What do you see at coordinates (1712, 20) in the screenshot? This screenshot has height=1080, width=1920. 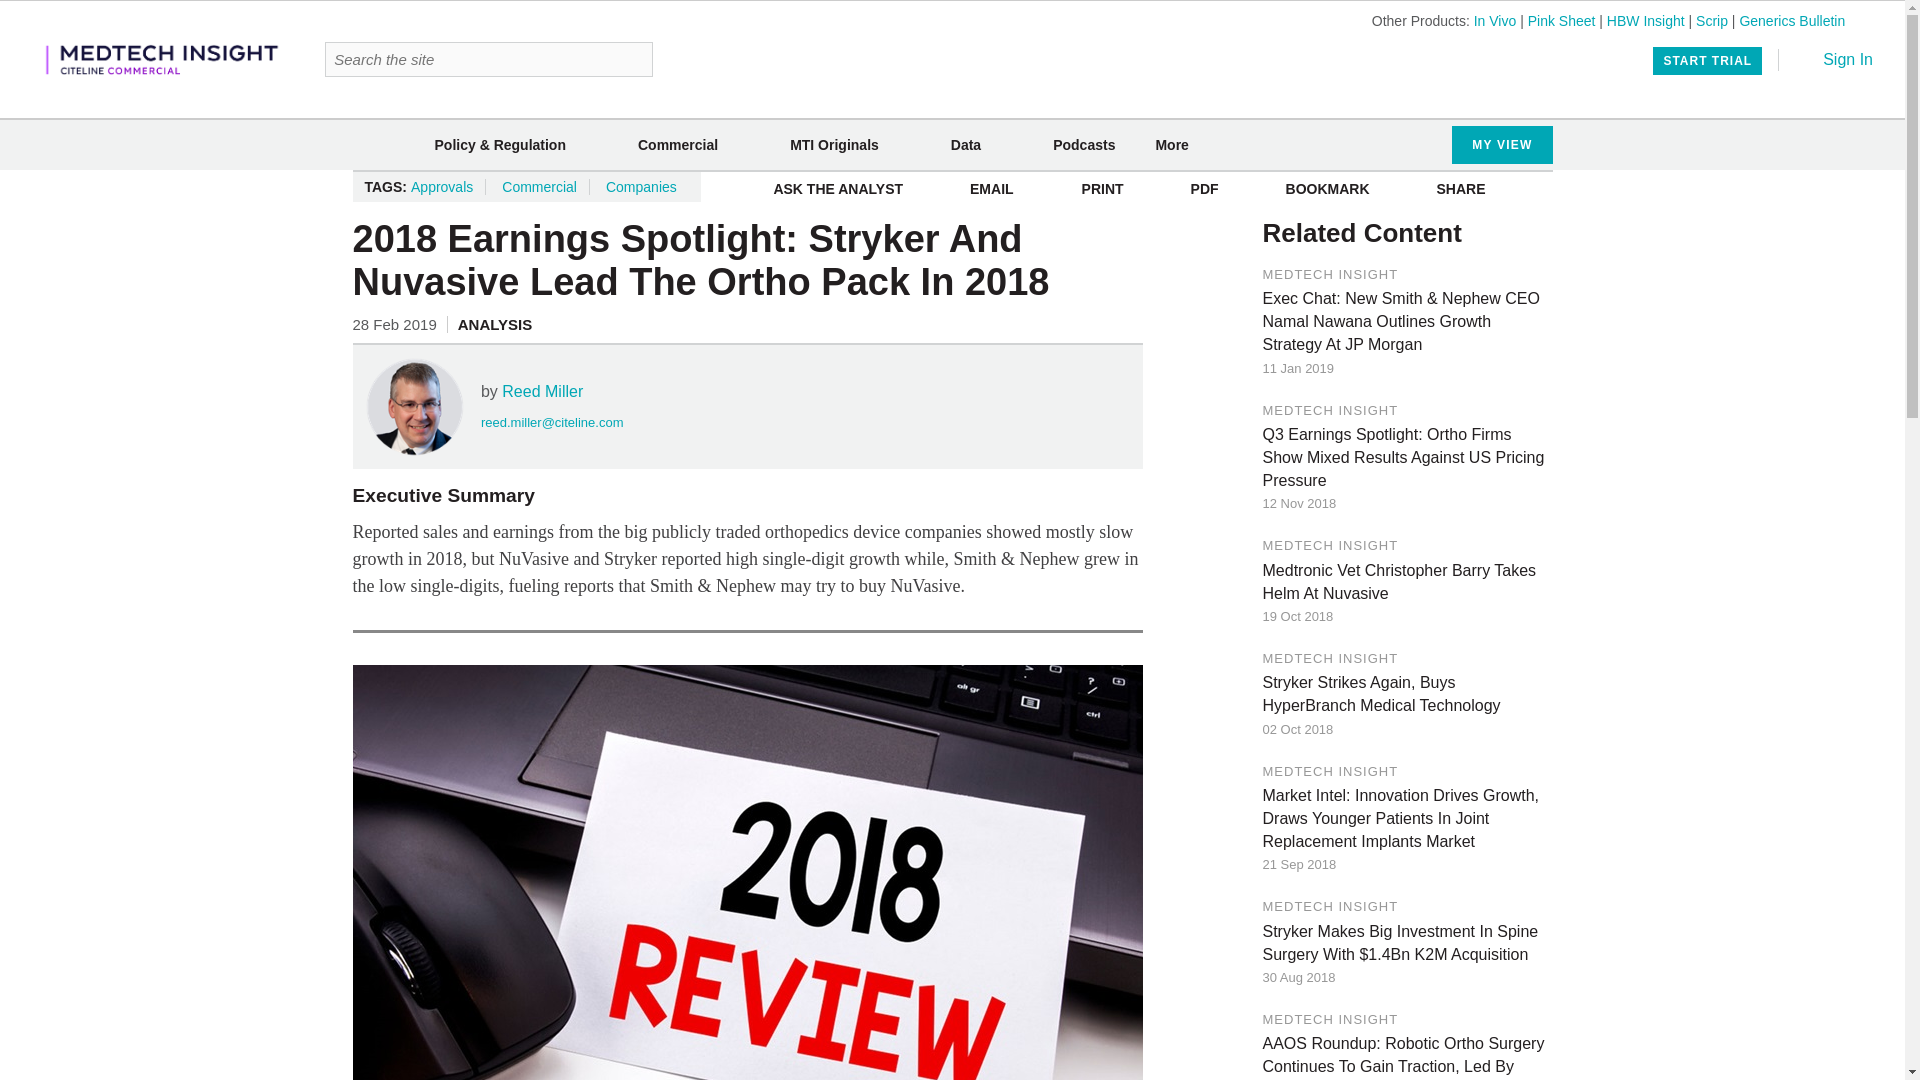 I see `Scrip` at bounding box center [1712, 20].